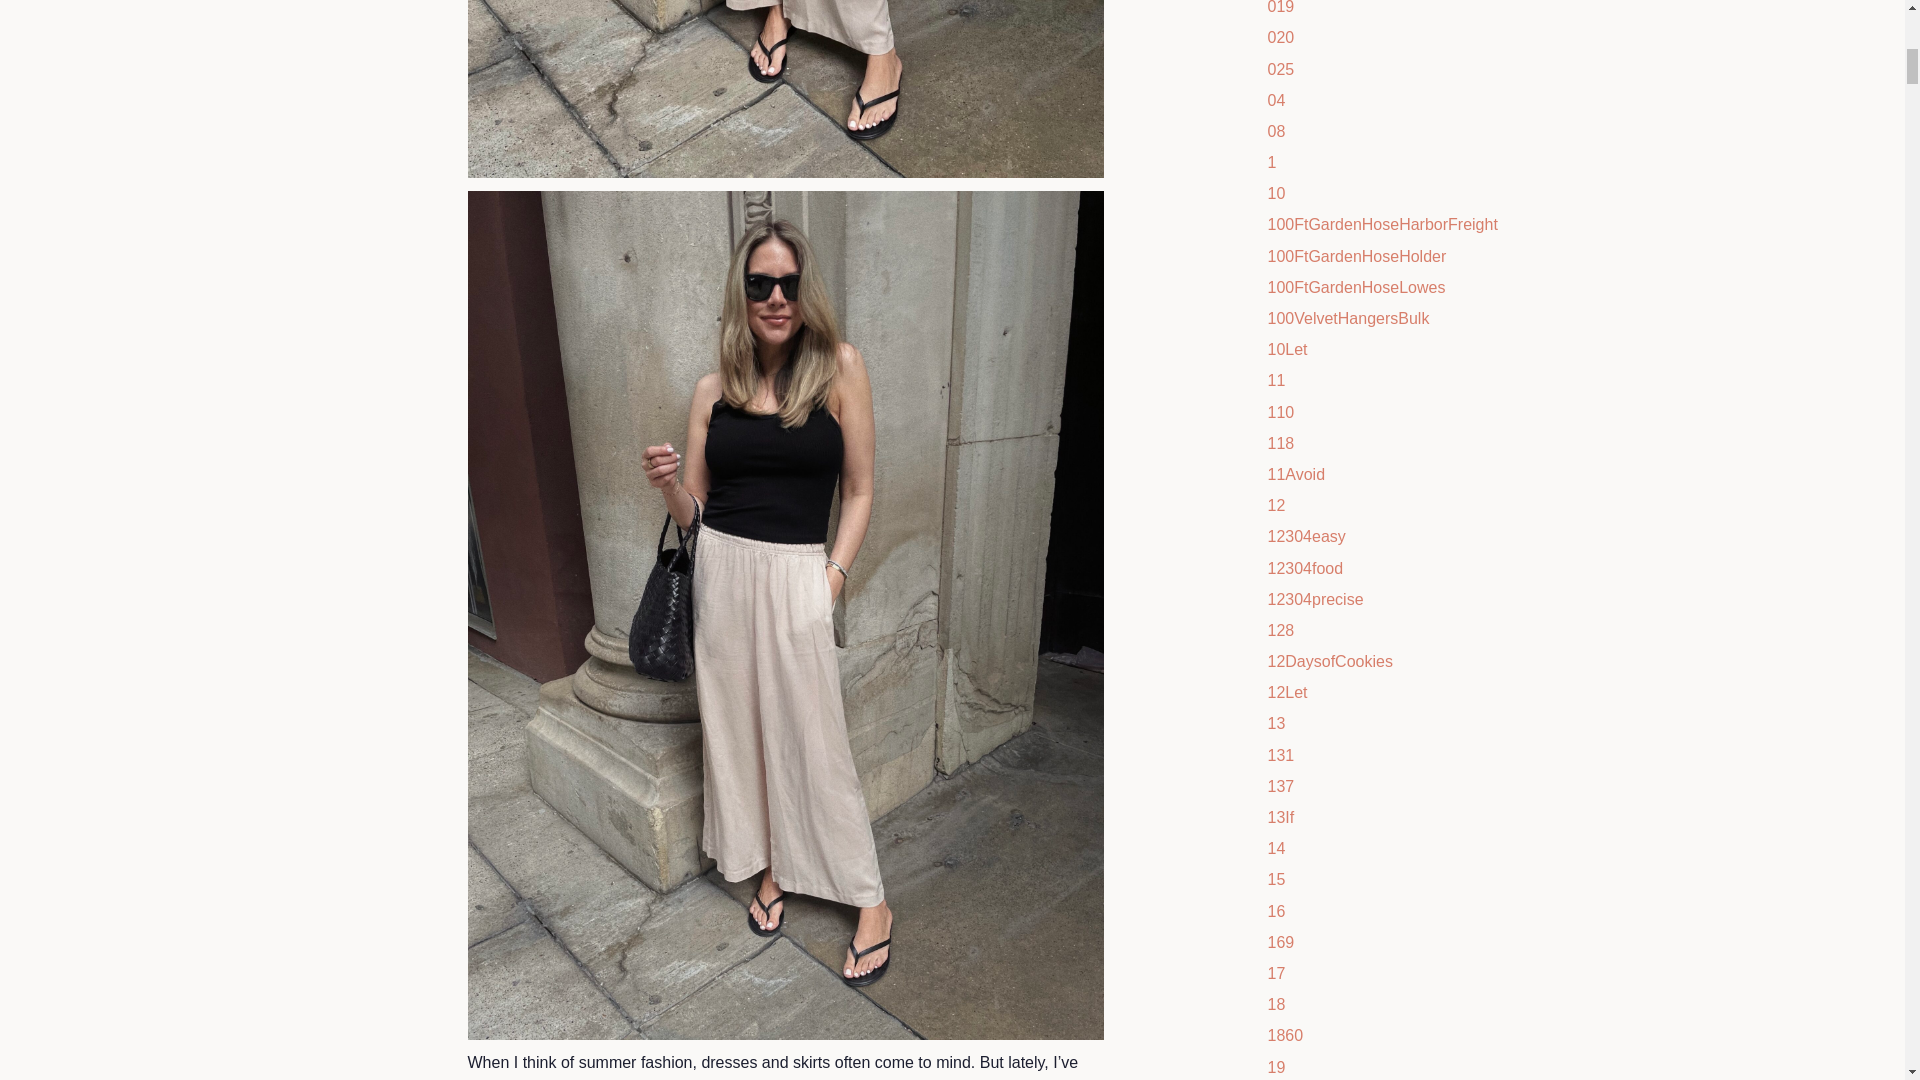 The height and width of the screenshot is (1080, 1920). What do you see at coordinates (1276, 100) in the screenshot?
I see `Show articles tagged 04` at bounding box center [1276, 100].